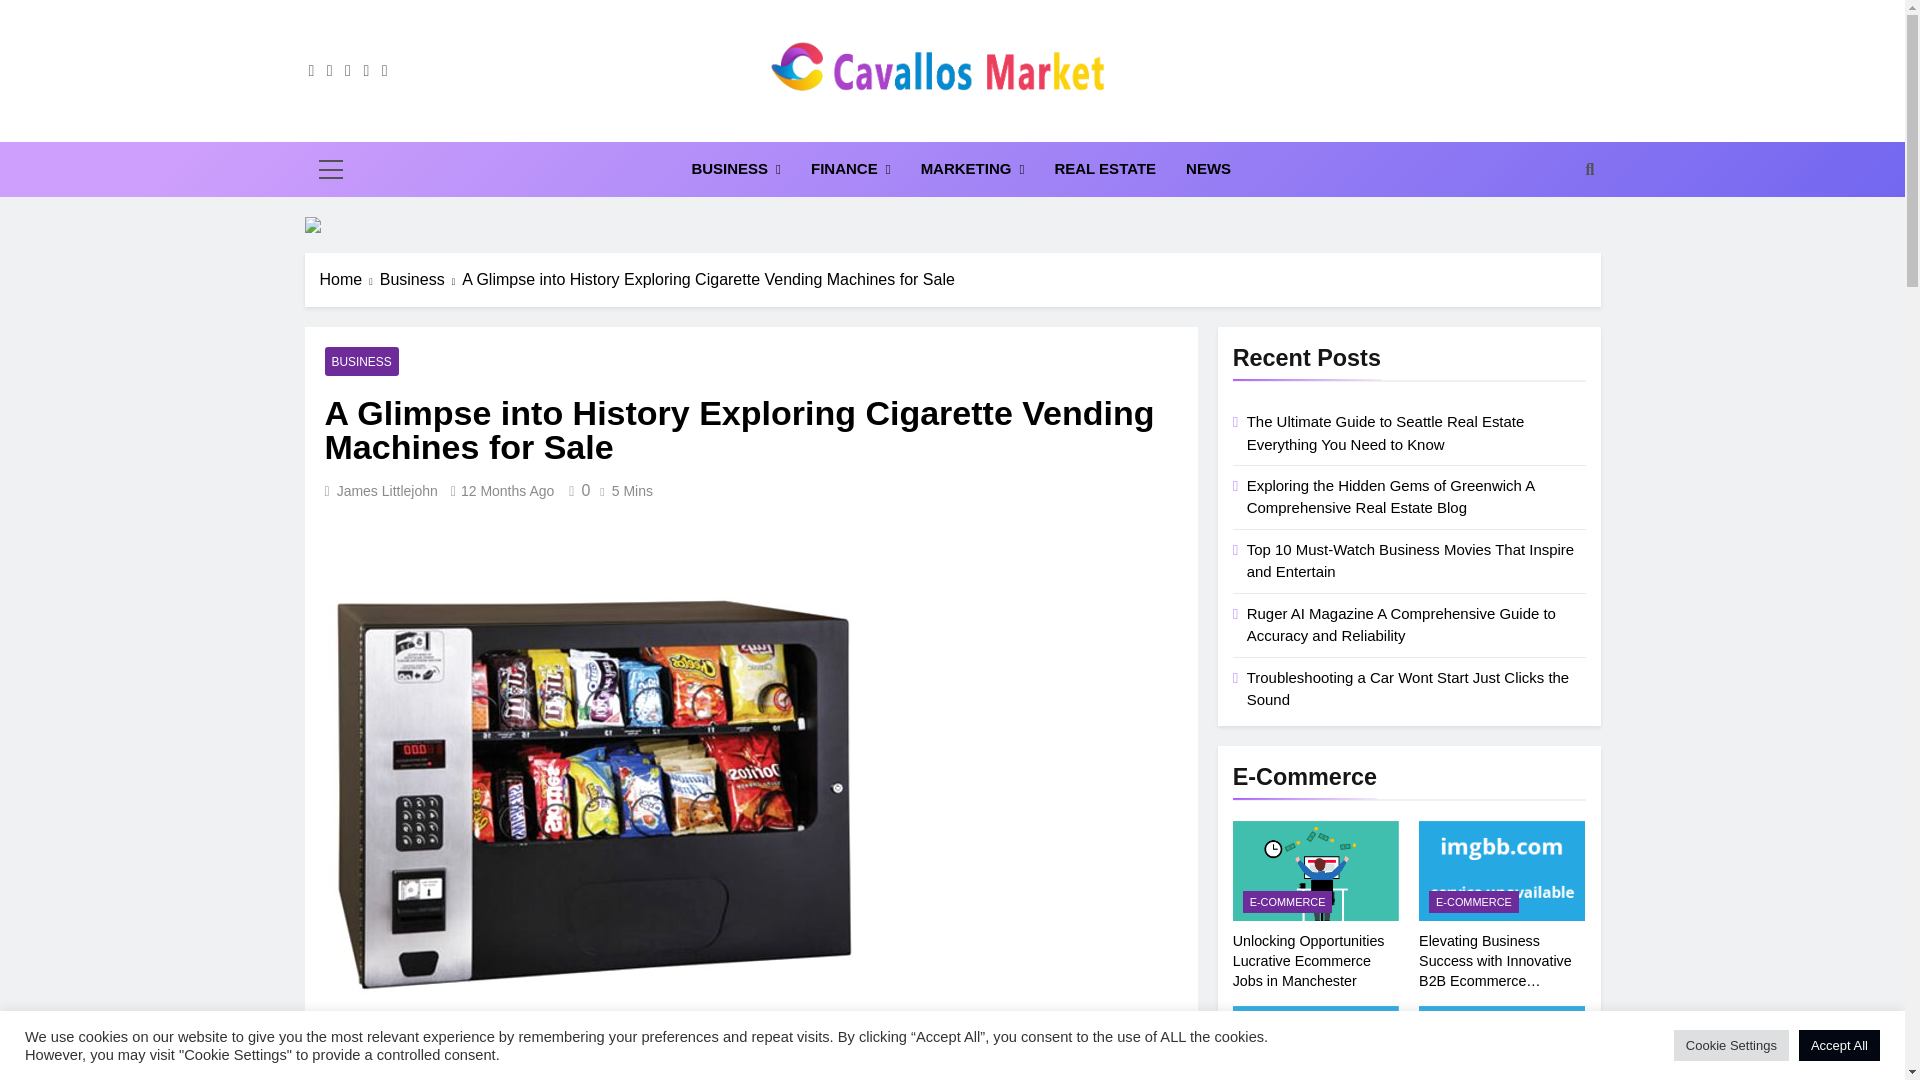 The image size is (1920, 1080). What do you see at coordinates (851, 168) in the screenshot?
I see `FINANCE` at bounding box center [851, 168].